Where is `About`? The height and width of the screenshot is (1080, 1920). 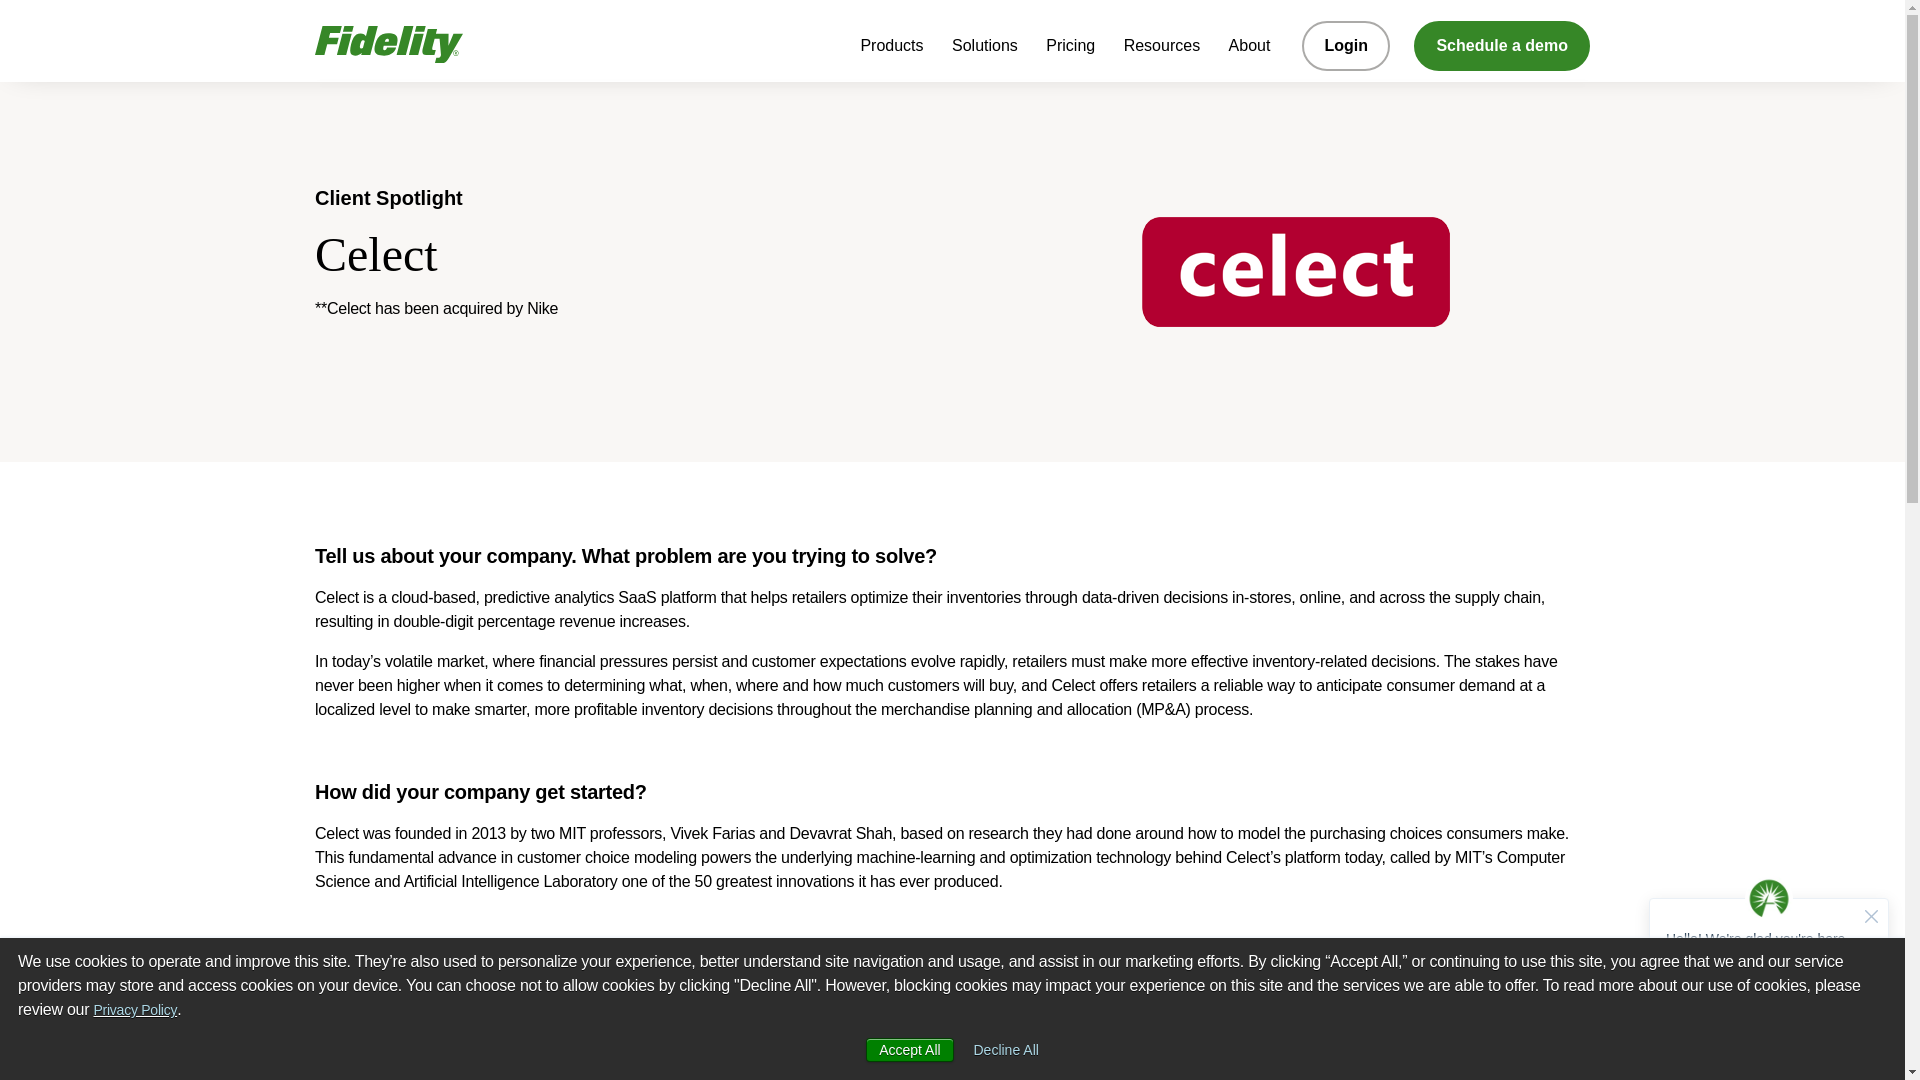
About is located at coordinates (1250, 52).